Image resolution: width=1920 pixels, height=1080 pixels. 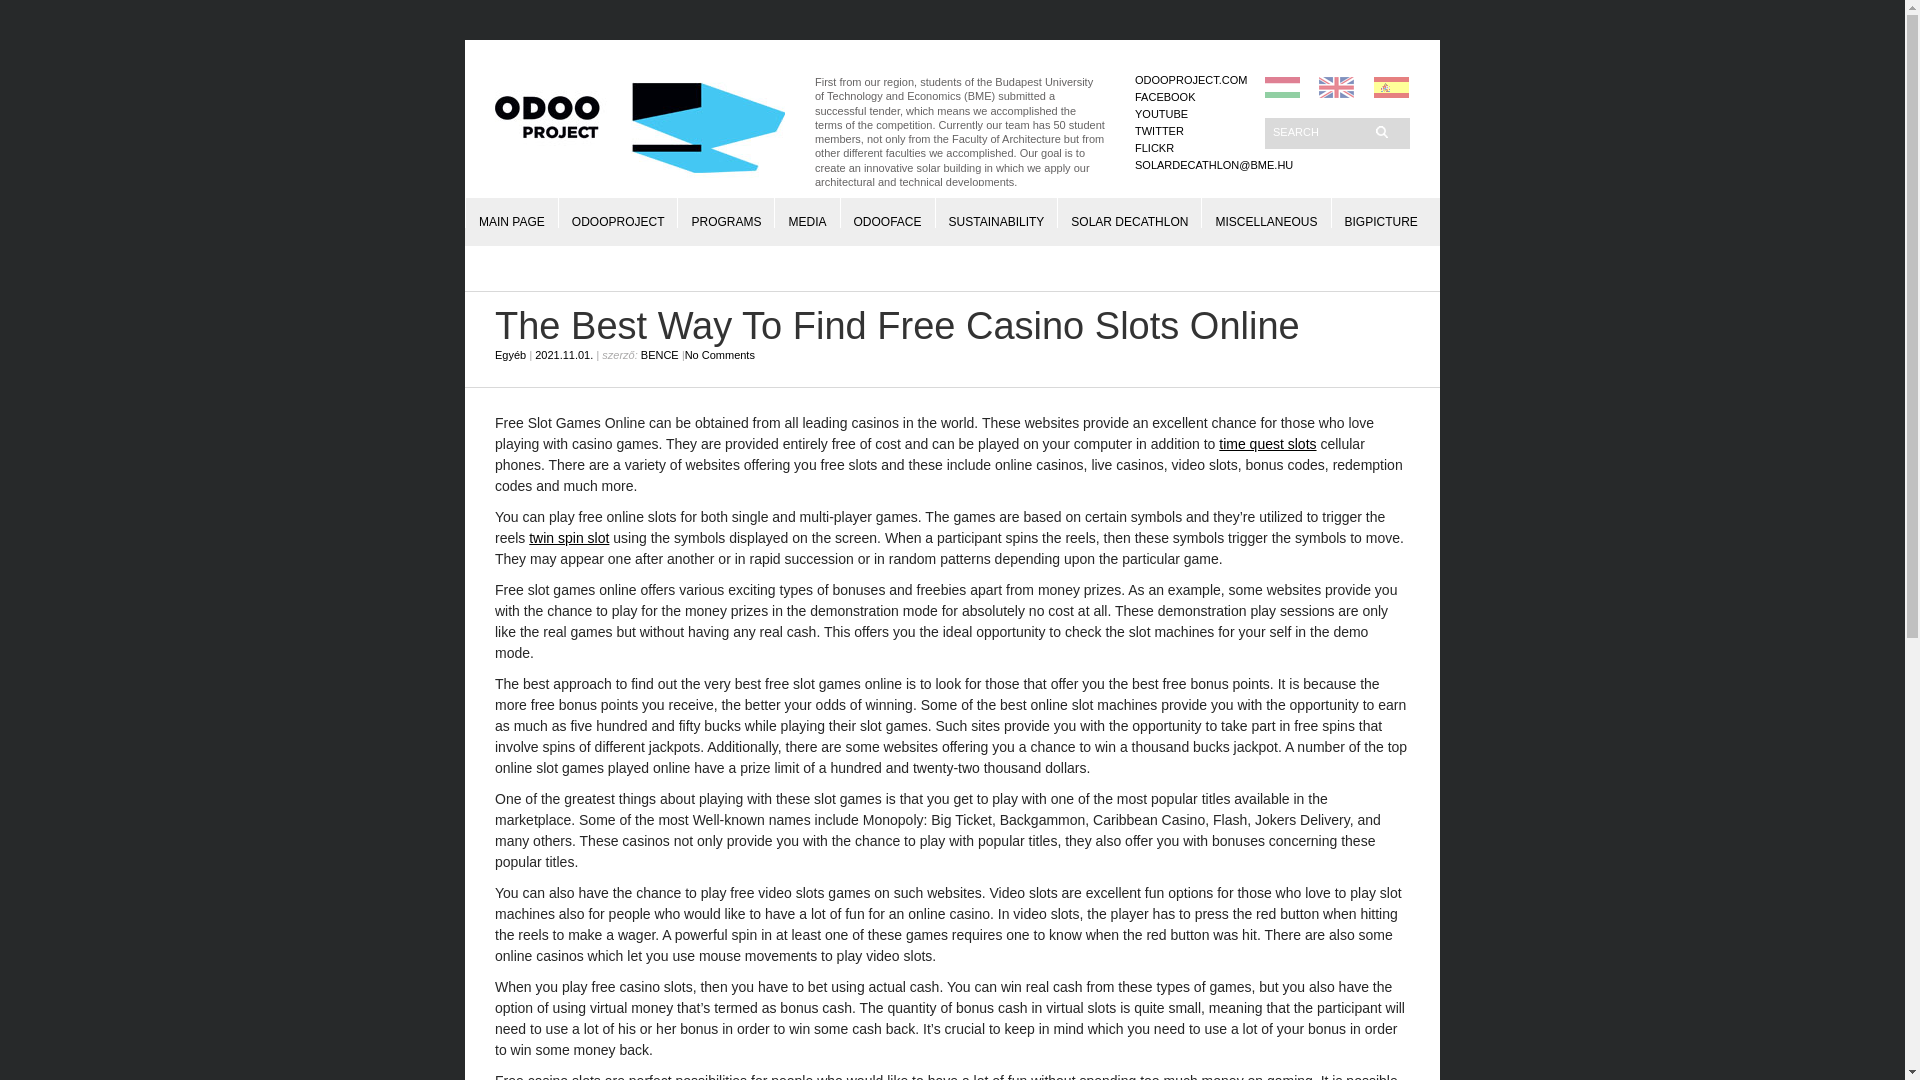 I want to click on FLICKR, so click(x=1154, y=148).